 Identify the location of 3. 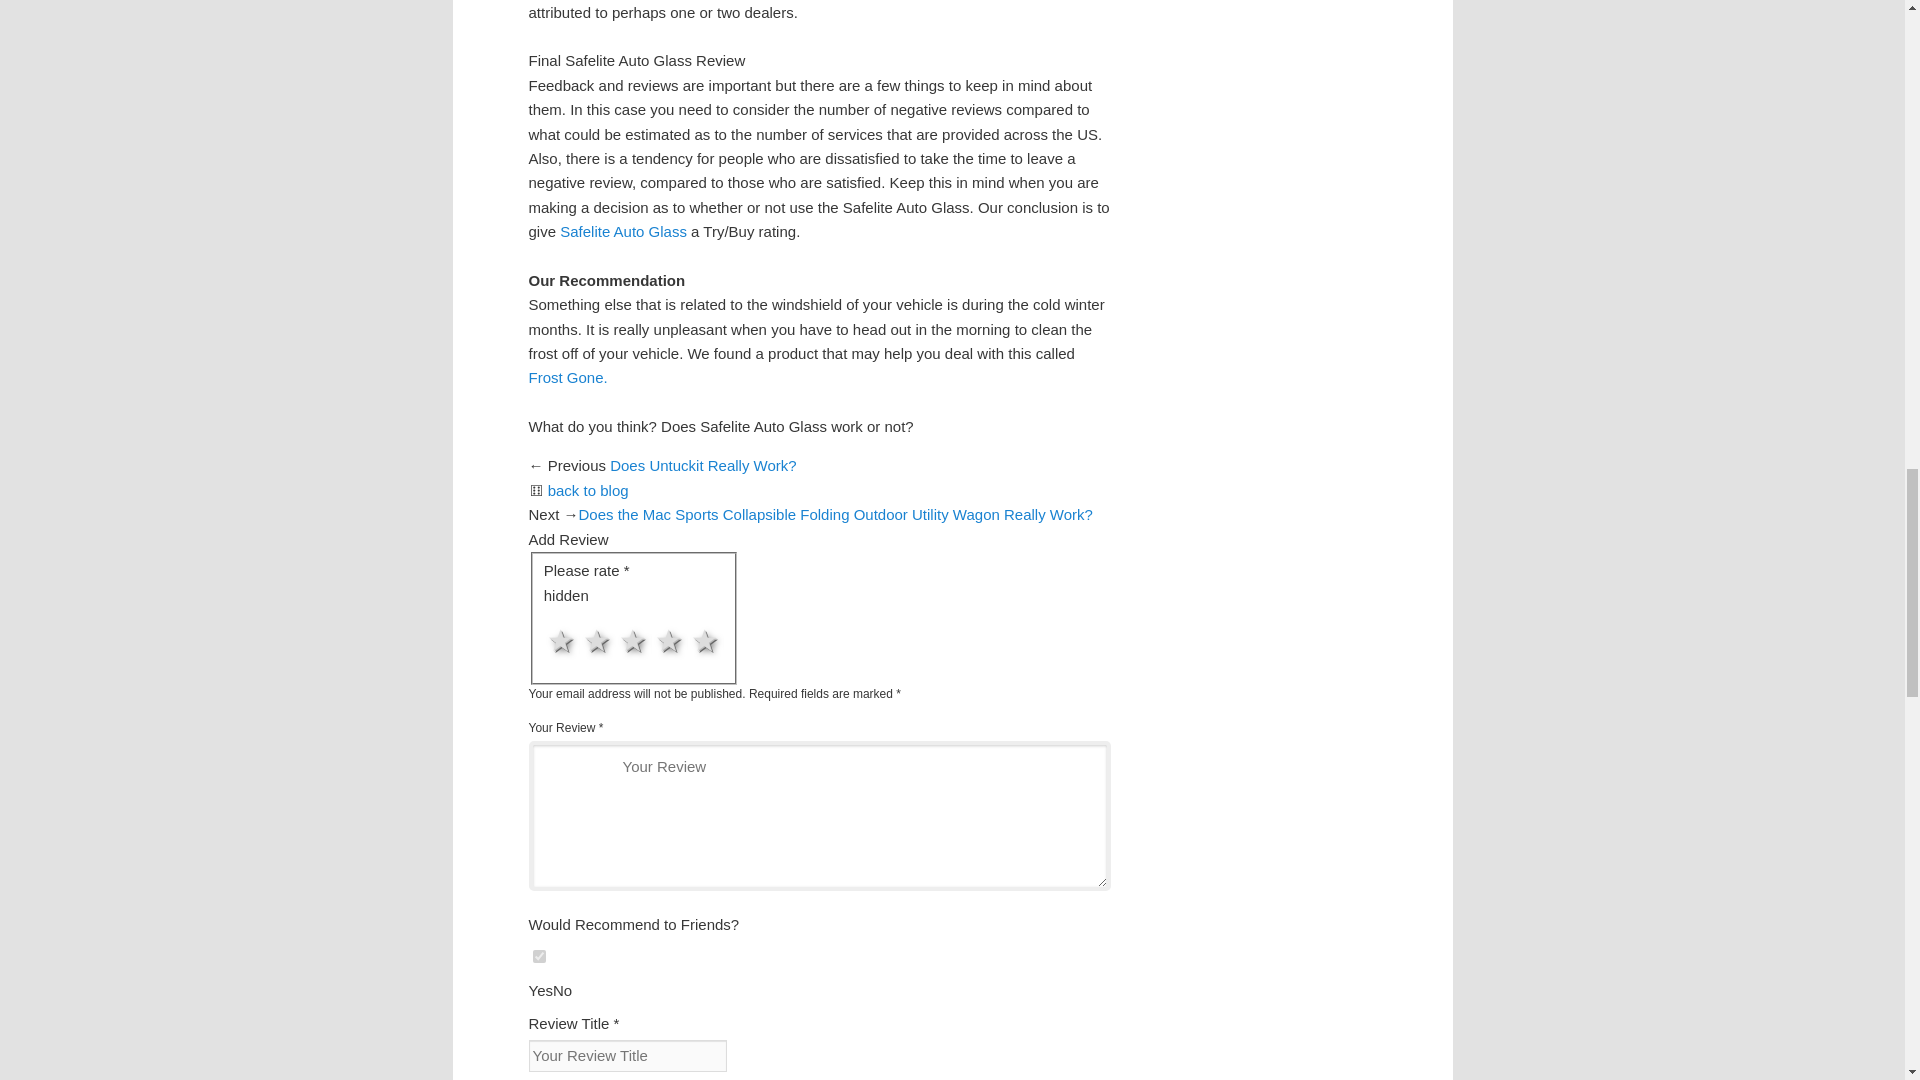
(556, 618).